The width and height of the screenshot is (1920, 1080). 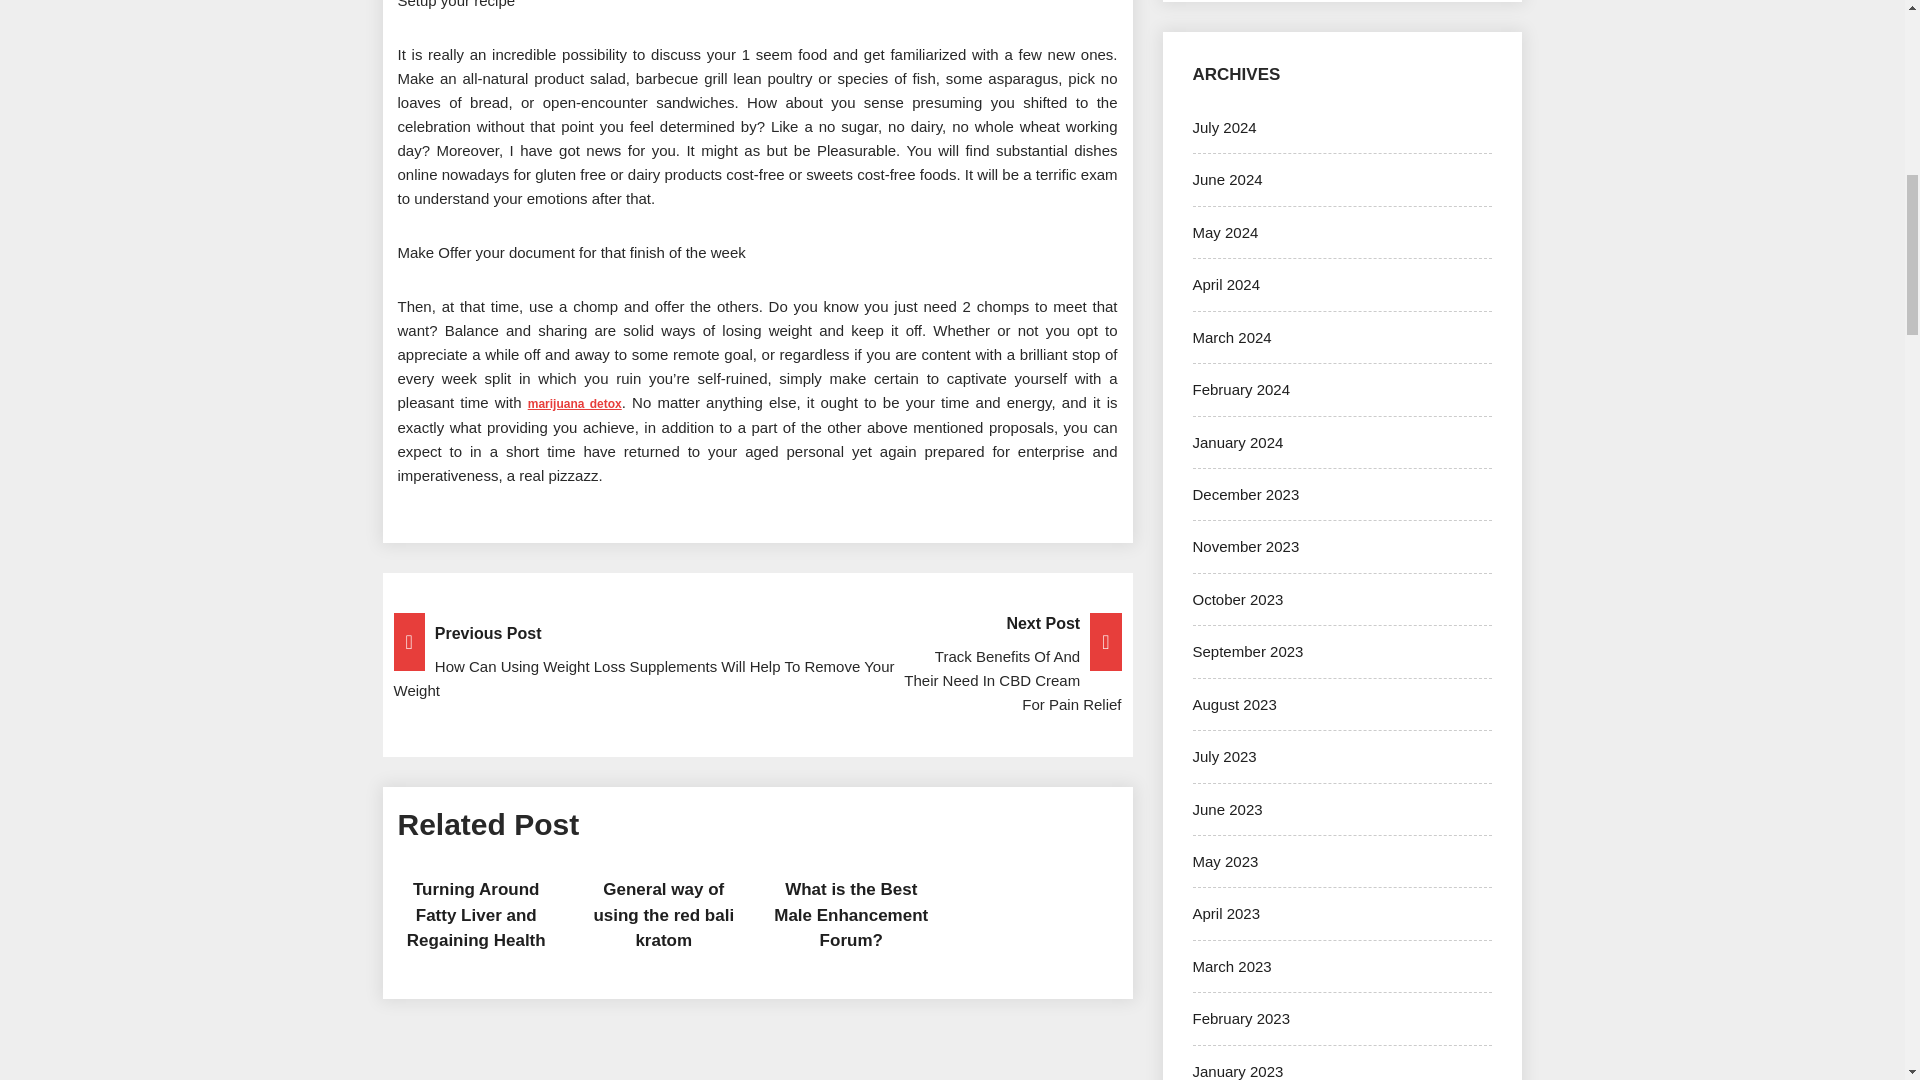 I want to click on marijuana detox, so click(x=575, y=402).